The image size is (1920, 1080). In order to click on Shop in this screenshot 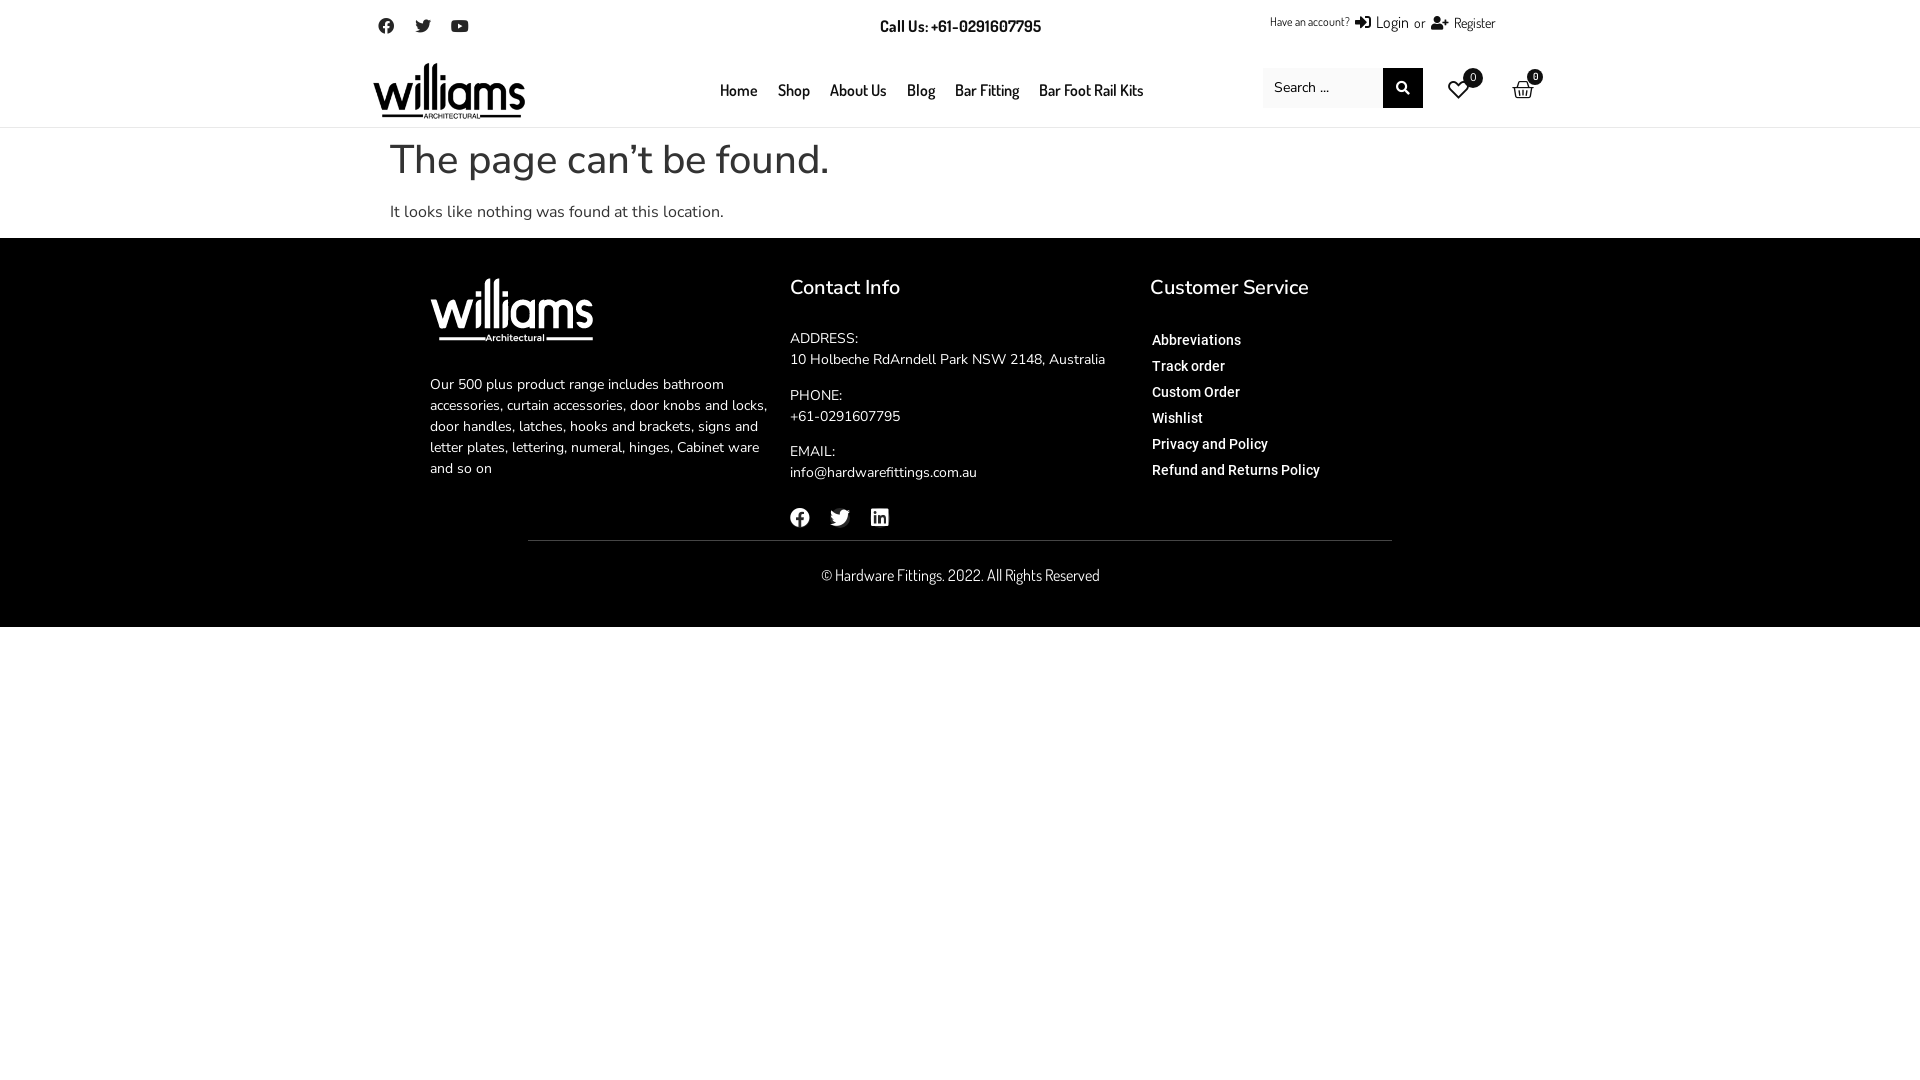, I will do `click(794, 89)`.